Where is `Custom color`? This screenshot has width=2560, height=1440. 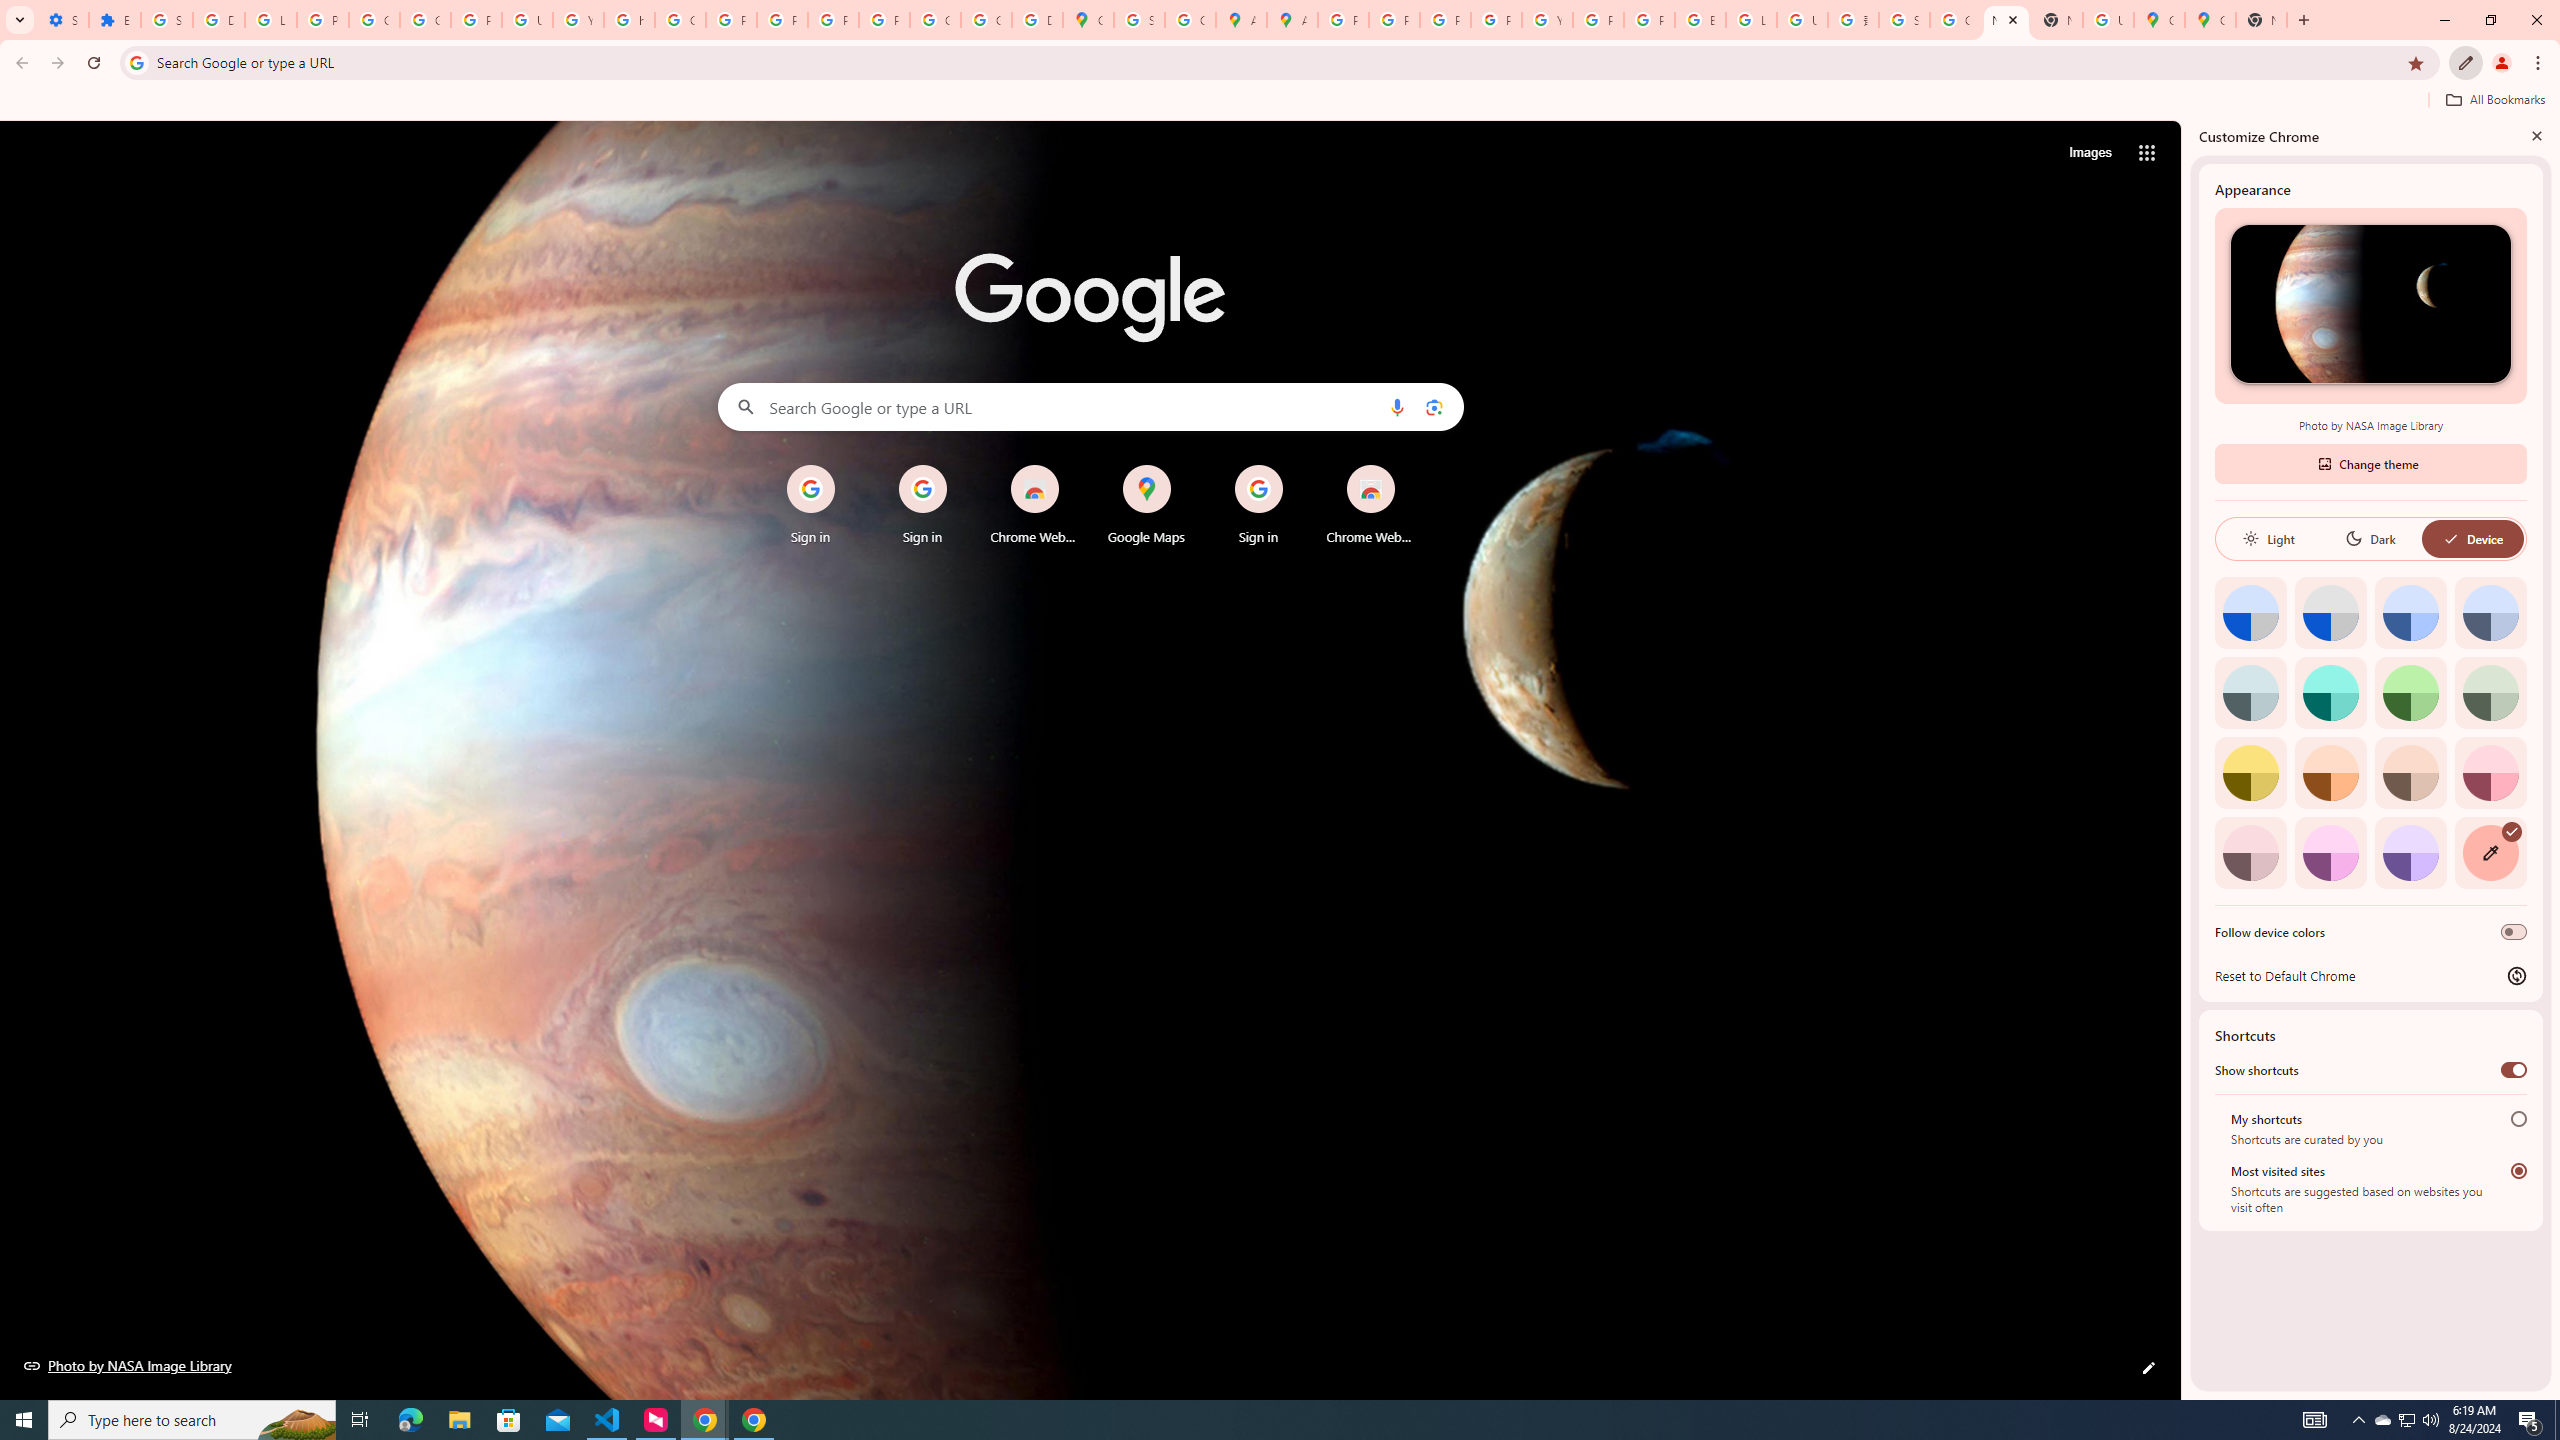
Custom color is located at coordinates (2490, 852).